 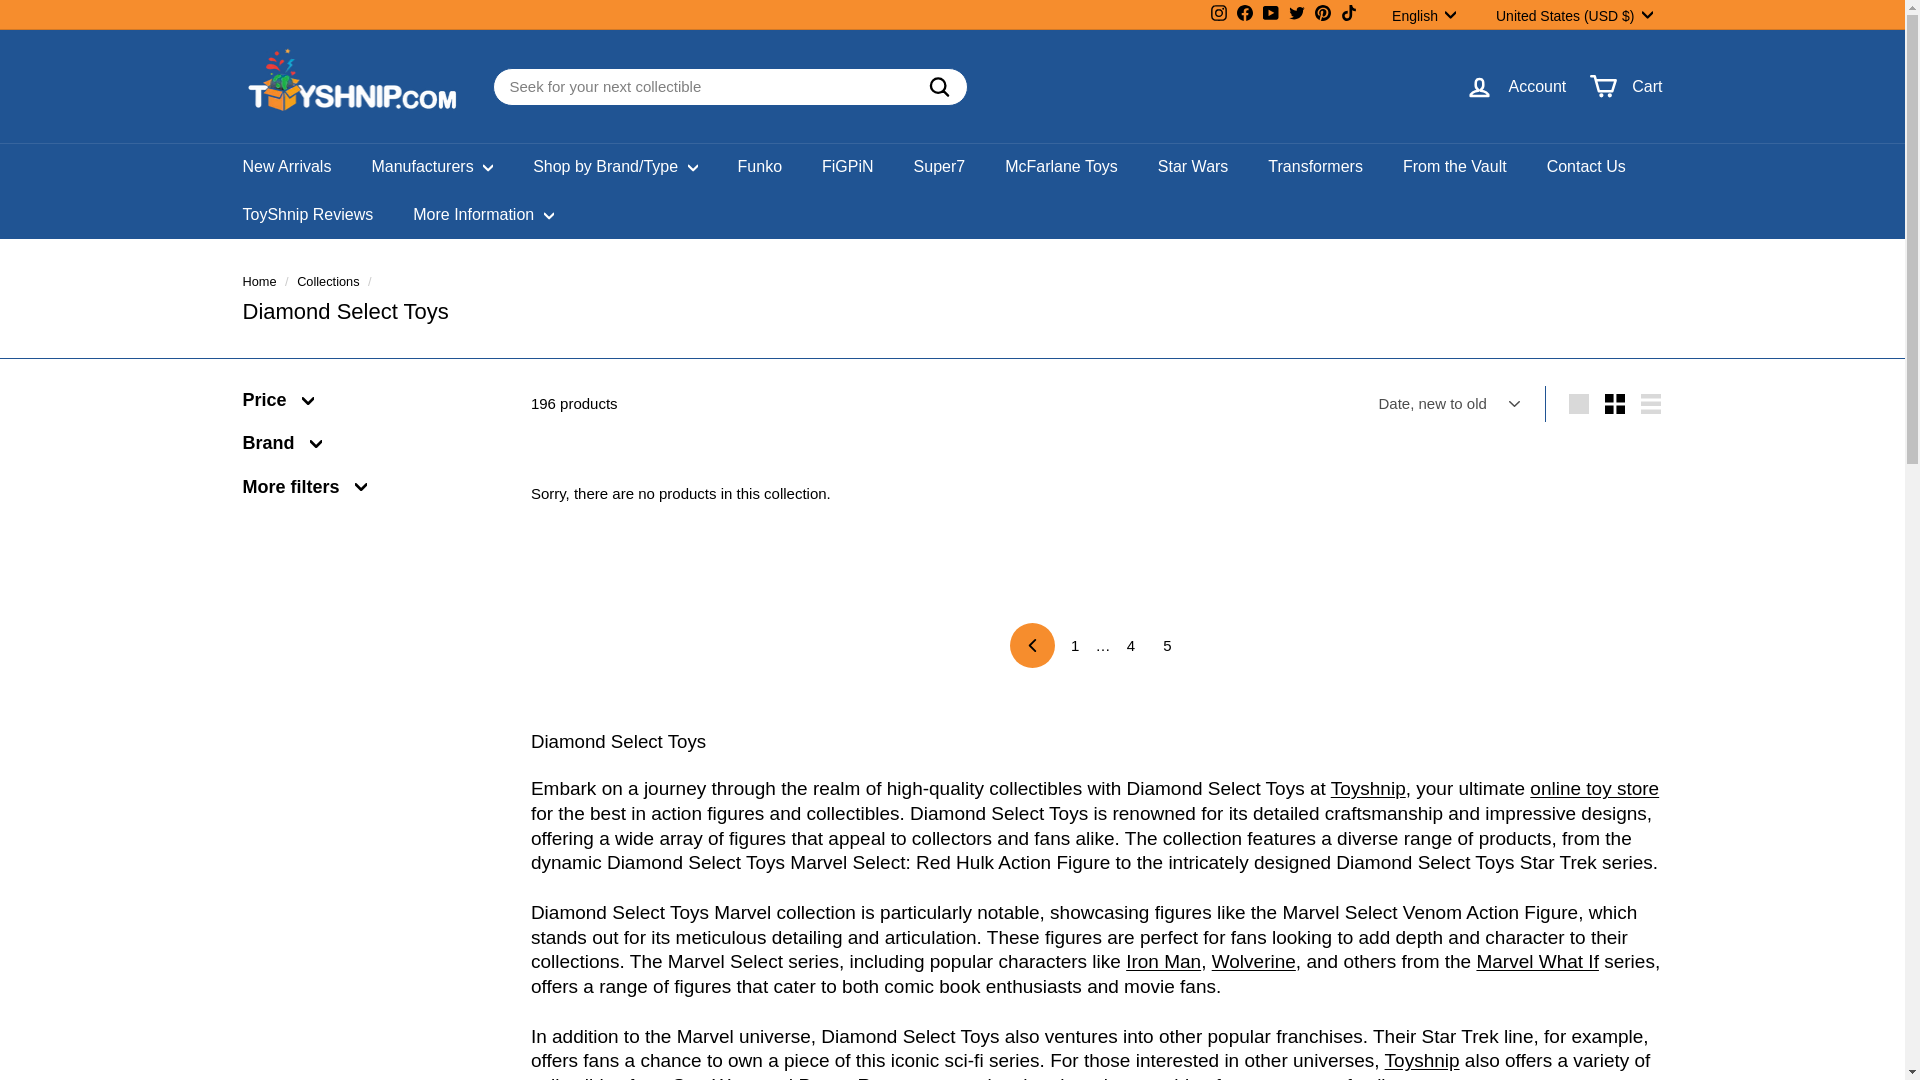 I want to click on Back to the frontpage, so click(x=1270, y=16).